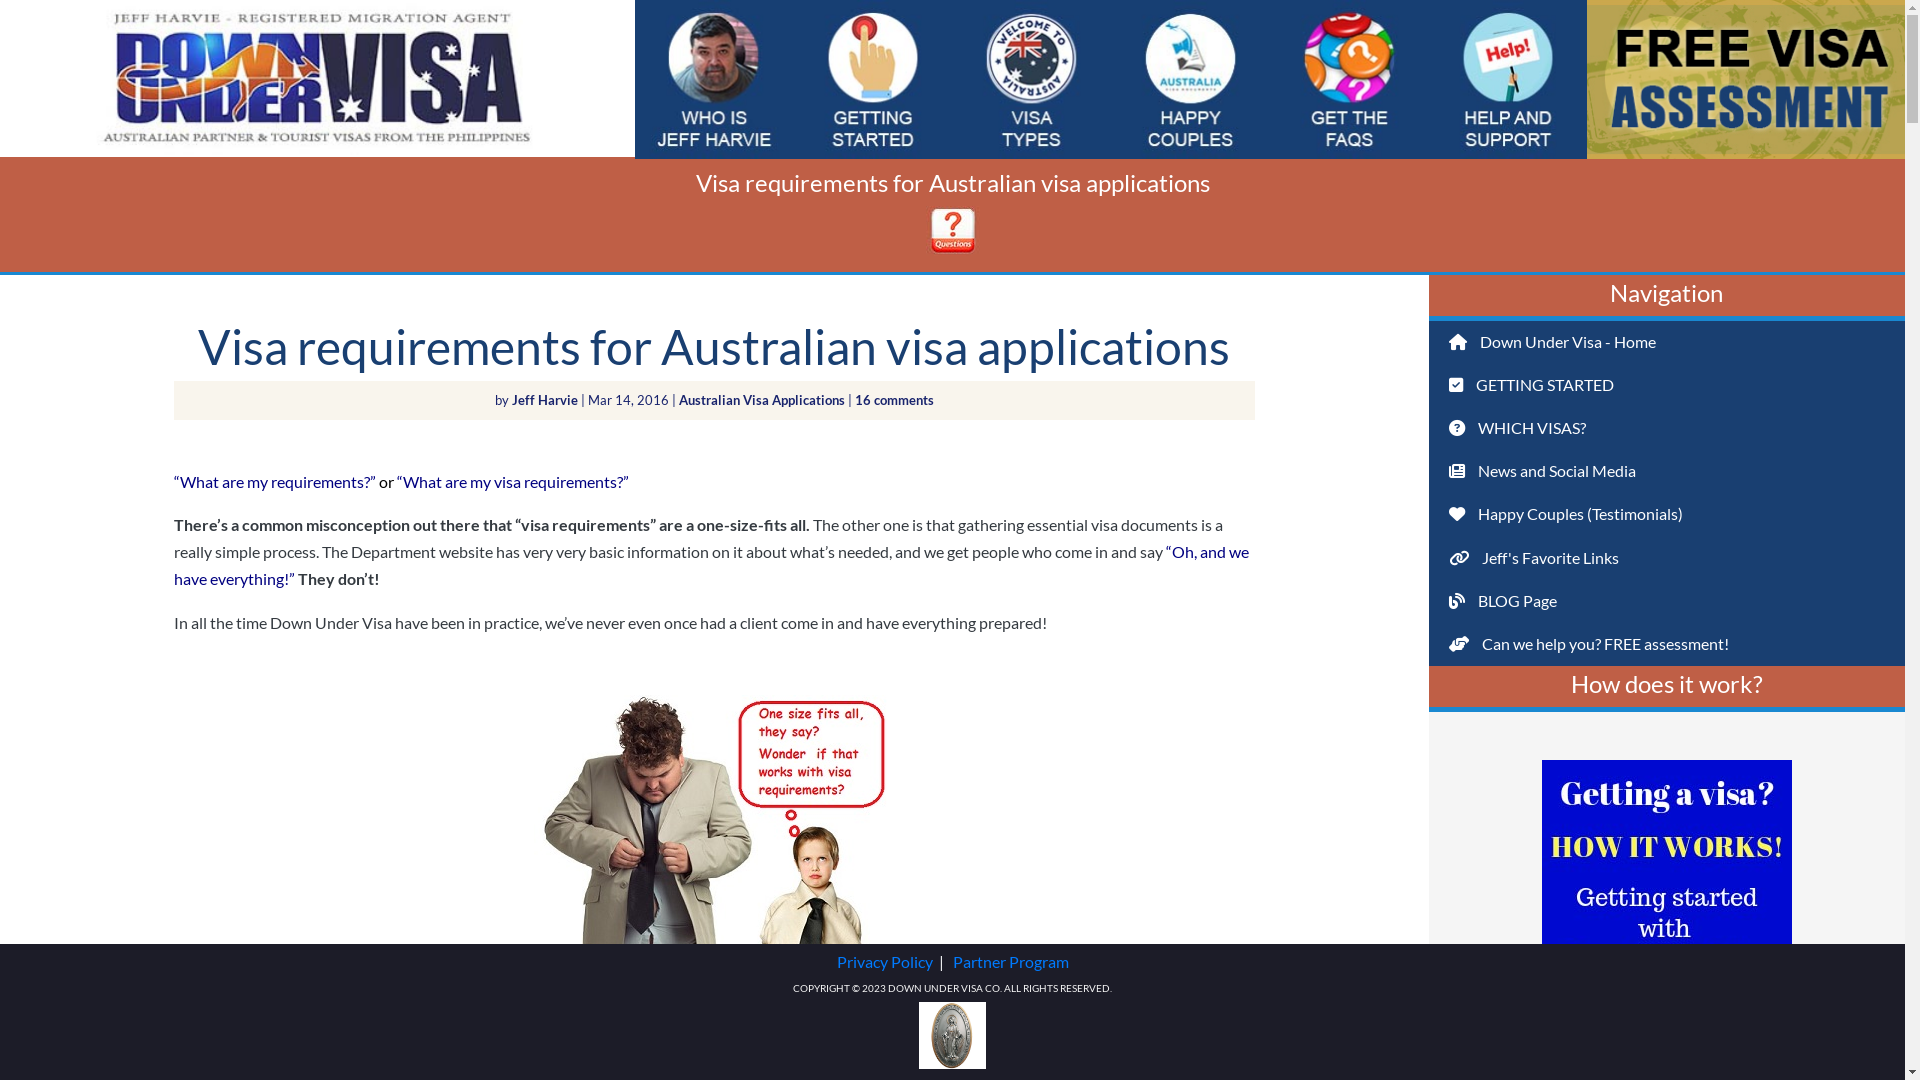 This screenshot has height=1080, width=1920. What do you see at coordinates (1190, 386) in the screenshot?
I see `GETTING STARTED` at bounding box center [1190, 386].